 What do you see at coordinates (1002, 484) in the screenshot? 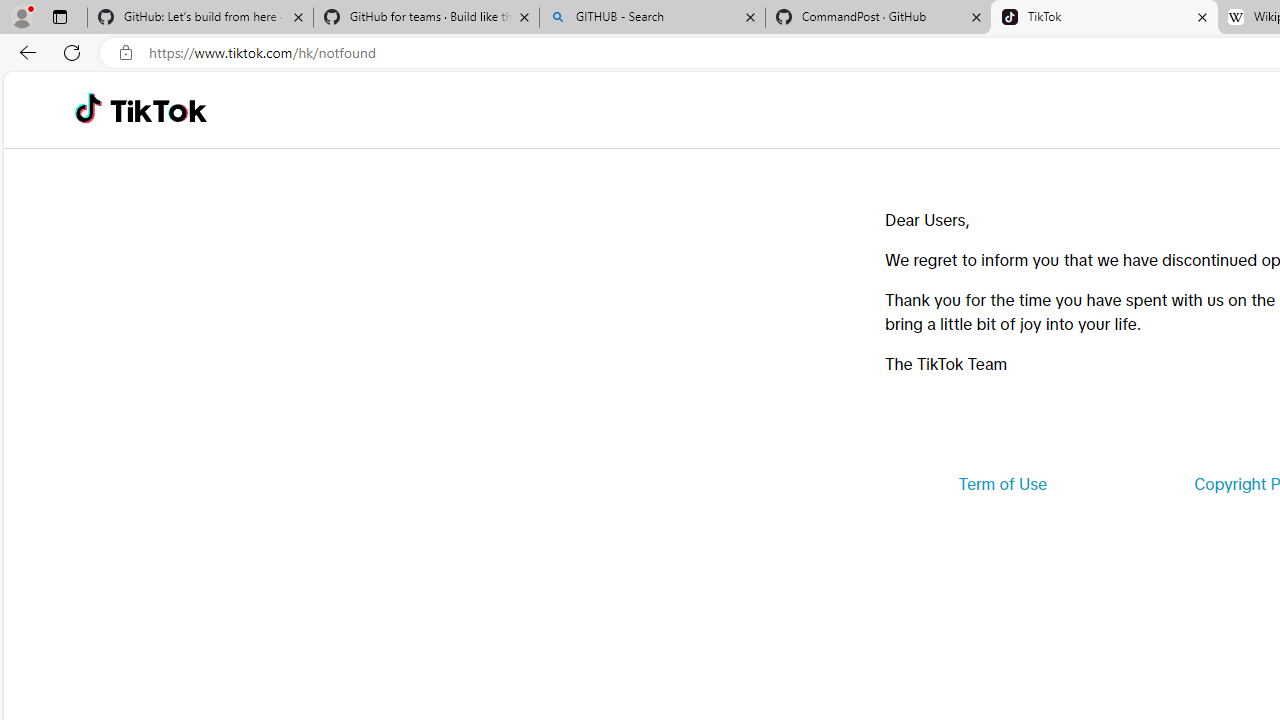
I see `Term of Use` at bounding box center [1002, 484].